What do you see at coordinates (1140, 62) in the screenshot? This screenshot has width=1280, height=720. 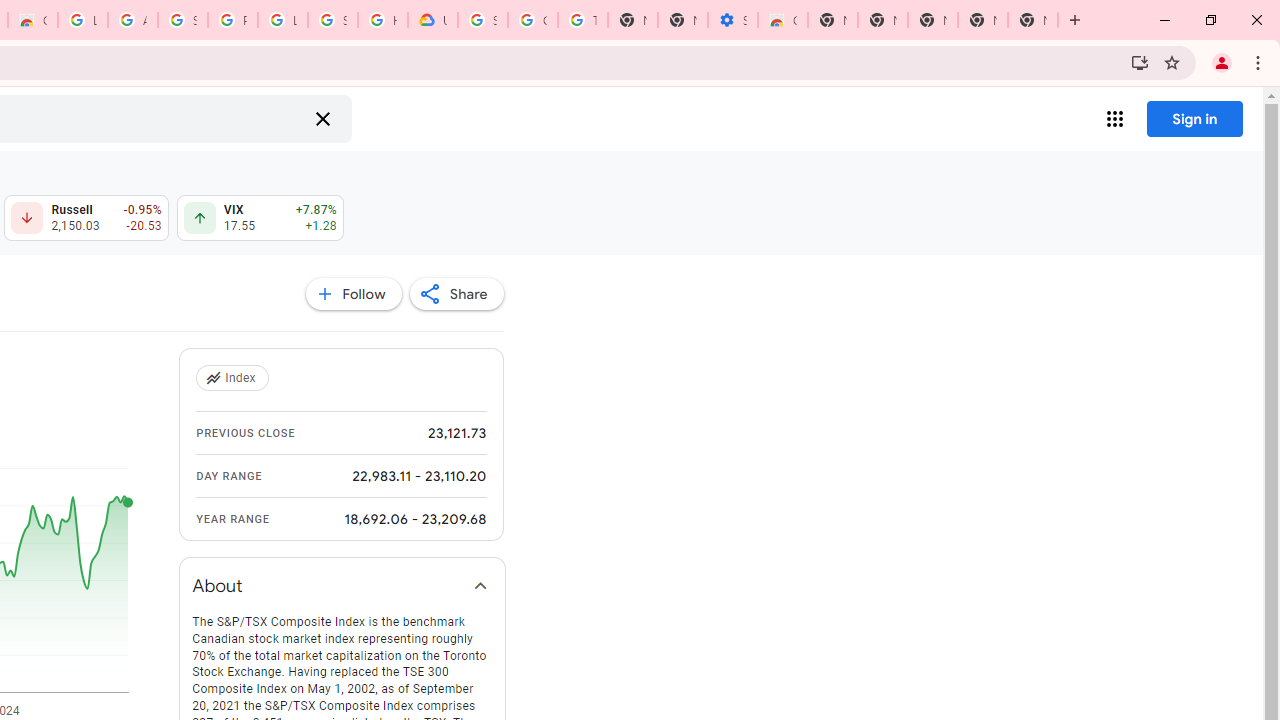 I see `Install Google Finance` at bounding box center [1140, 62].